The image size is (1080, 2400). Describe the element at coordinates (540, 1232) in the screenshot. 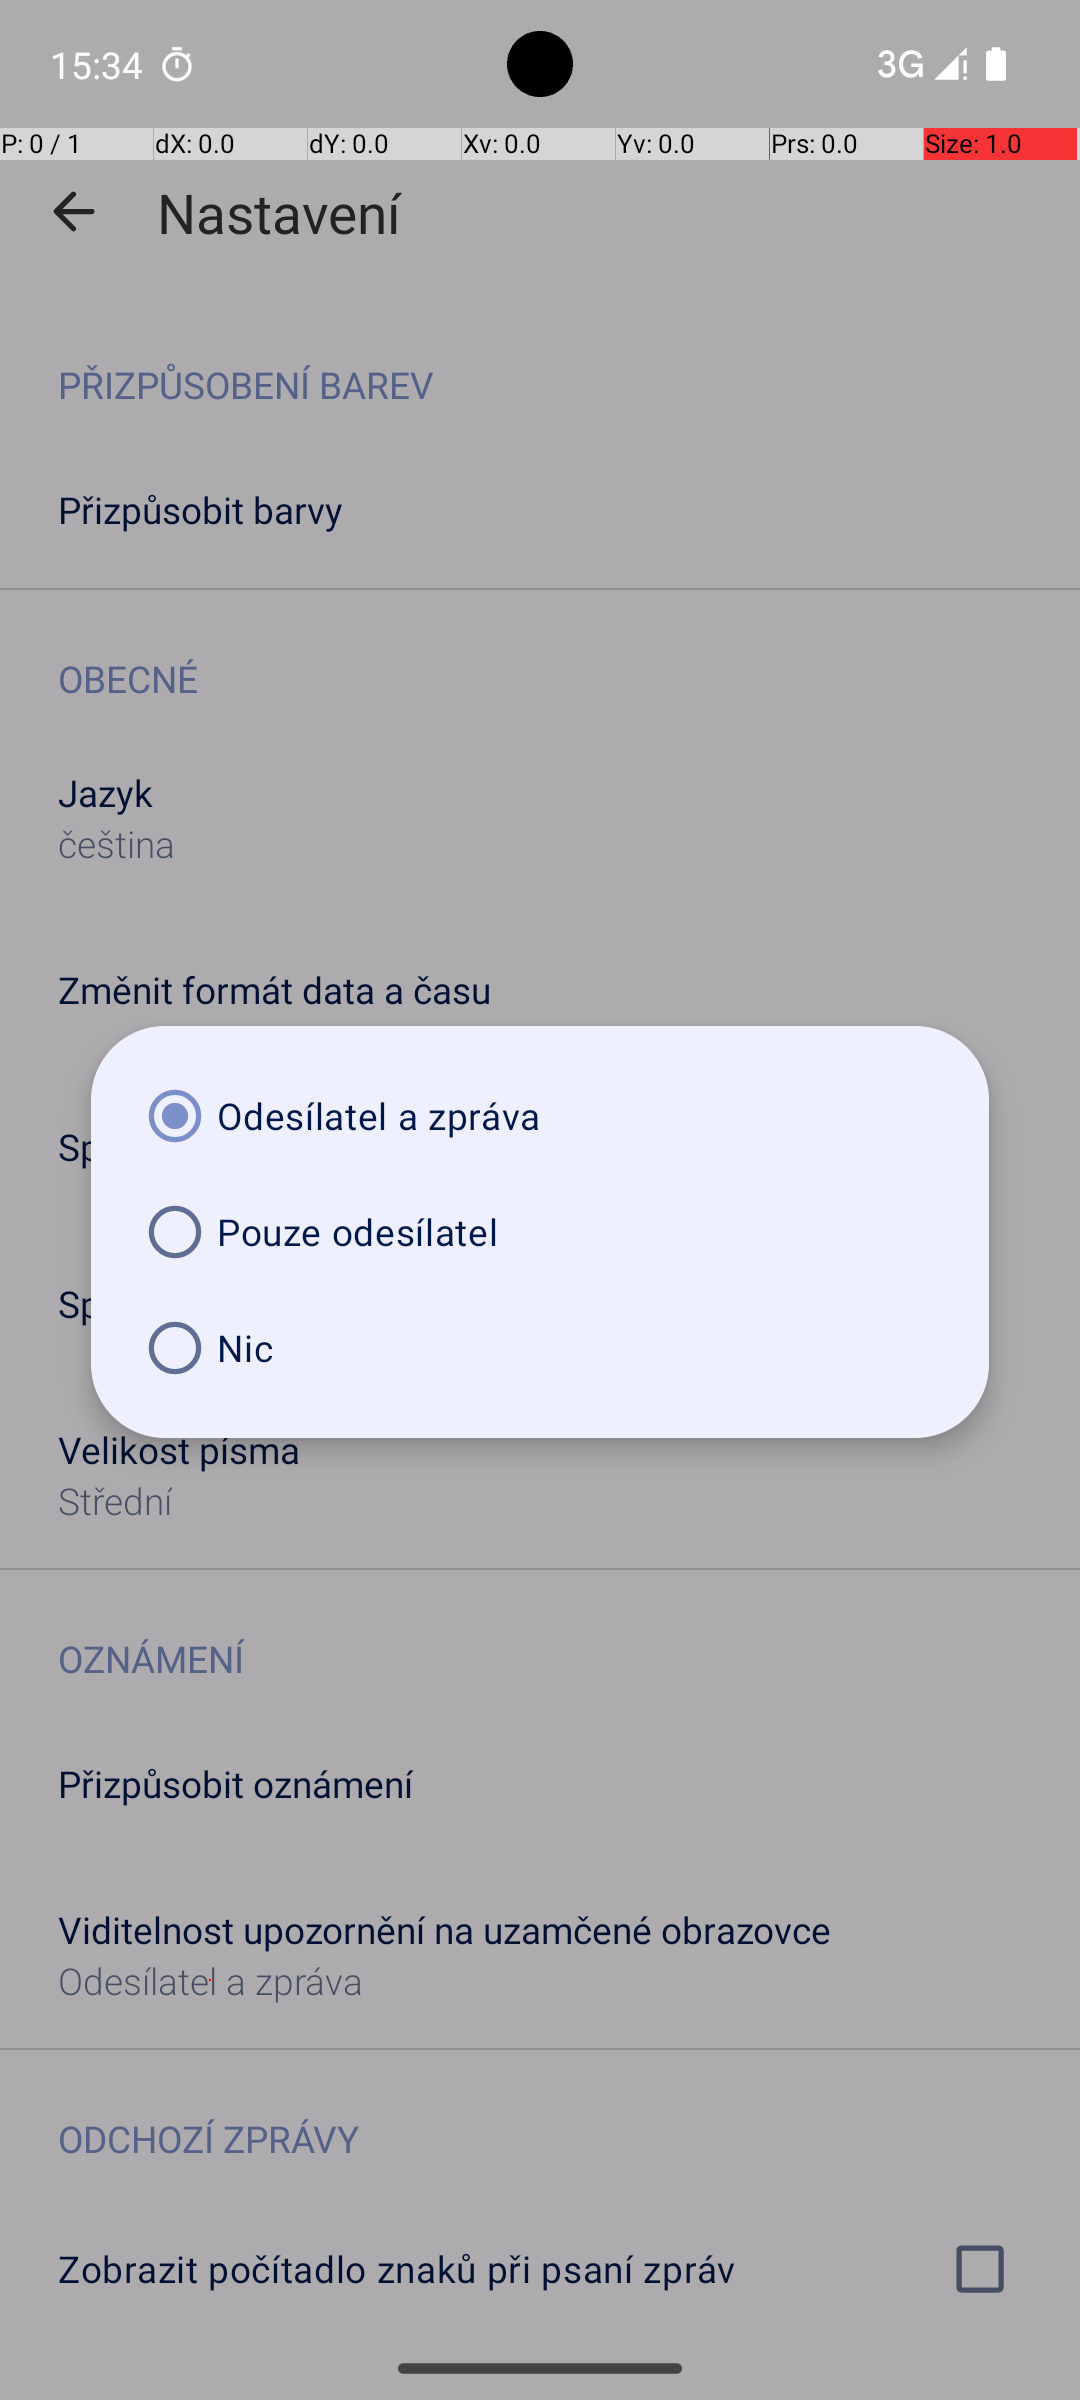

I see `Pouze odesílatel` at that location.